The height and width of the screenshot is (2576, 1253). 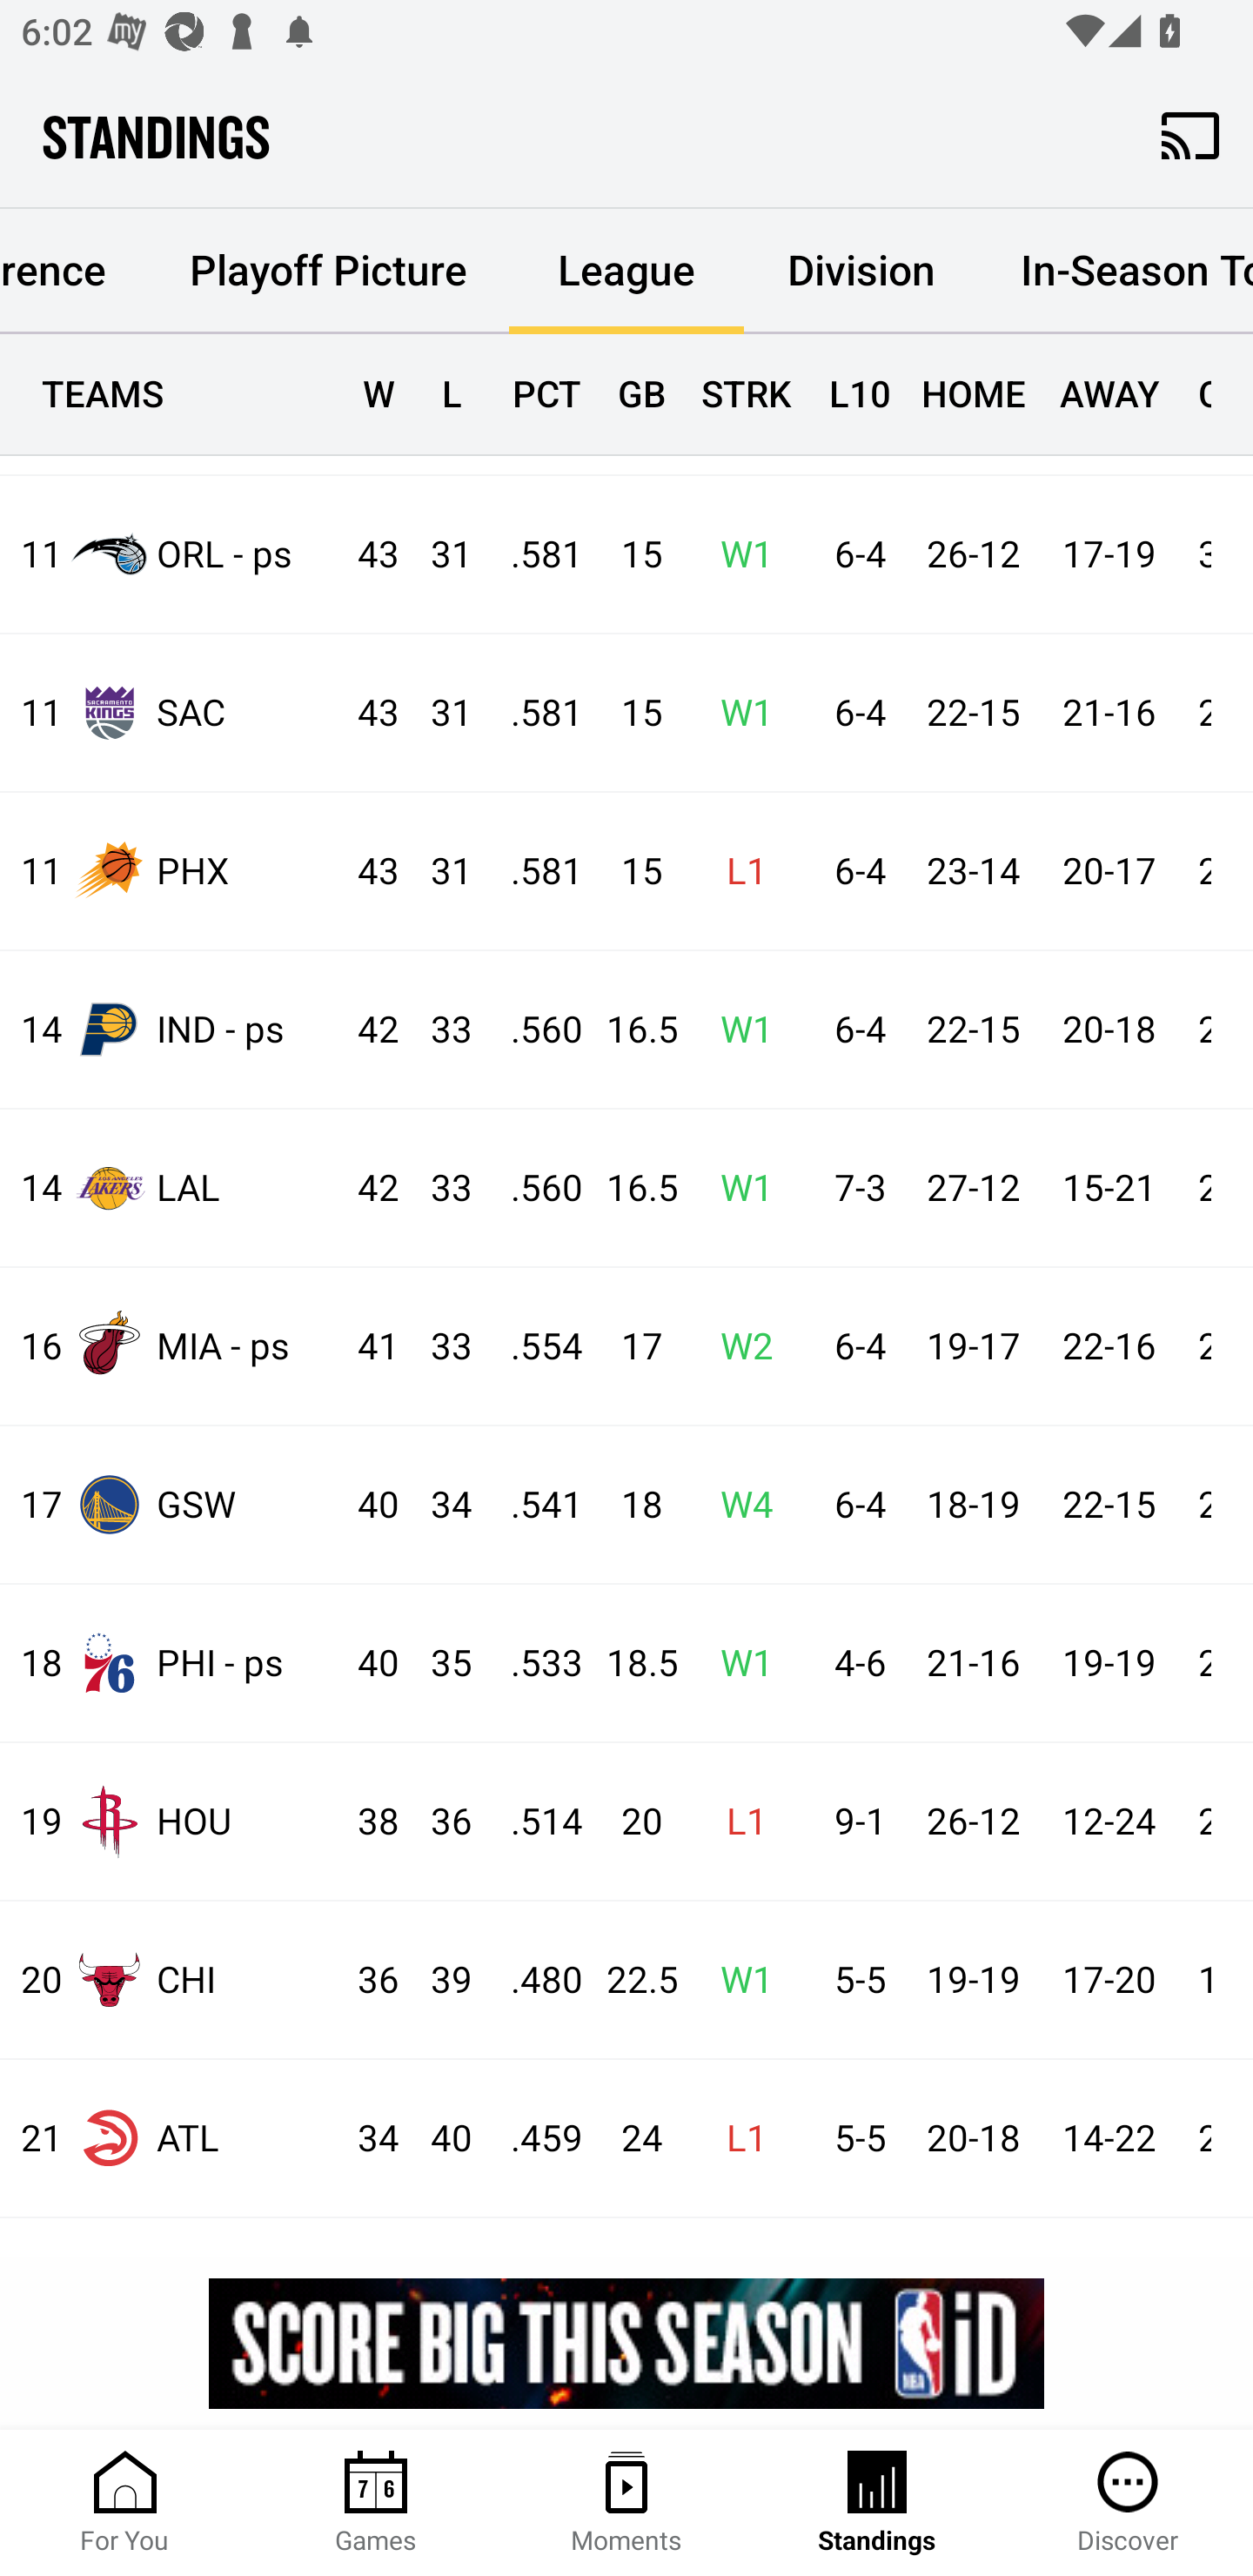 What do you see at coordinates (437, 1981) in the screenshot?
I see `39` at bounding box center [437, 1981].